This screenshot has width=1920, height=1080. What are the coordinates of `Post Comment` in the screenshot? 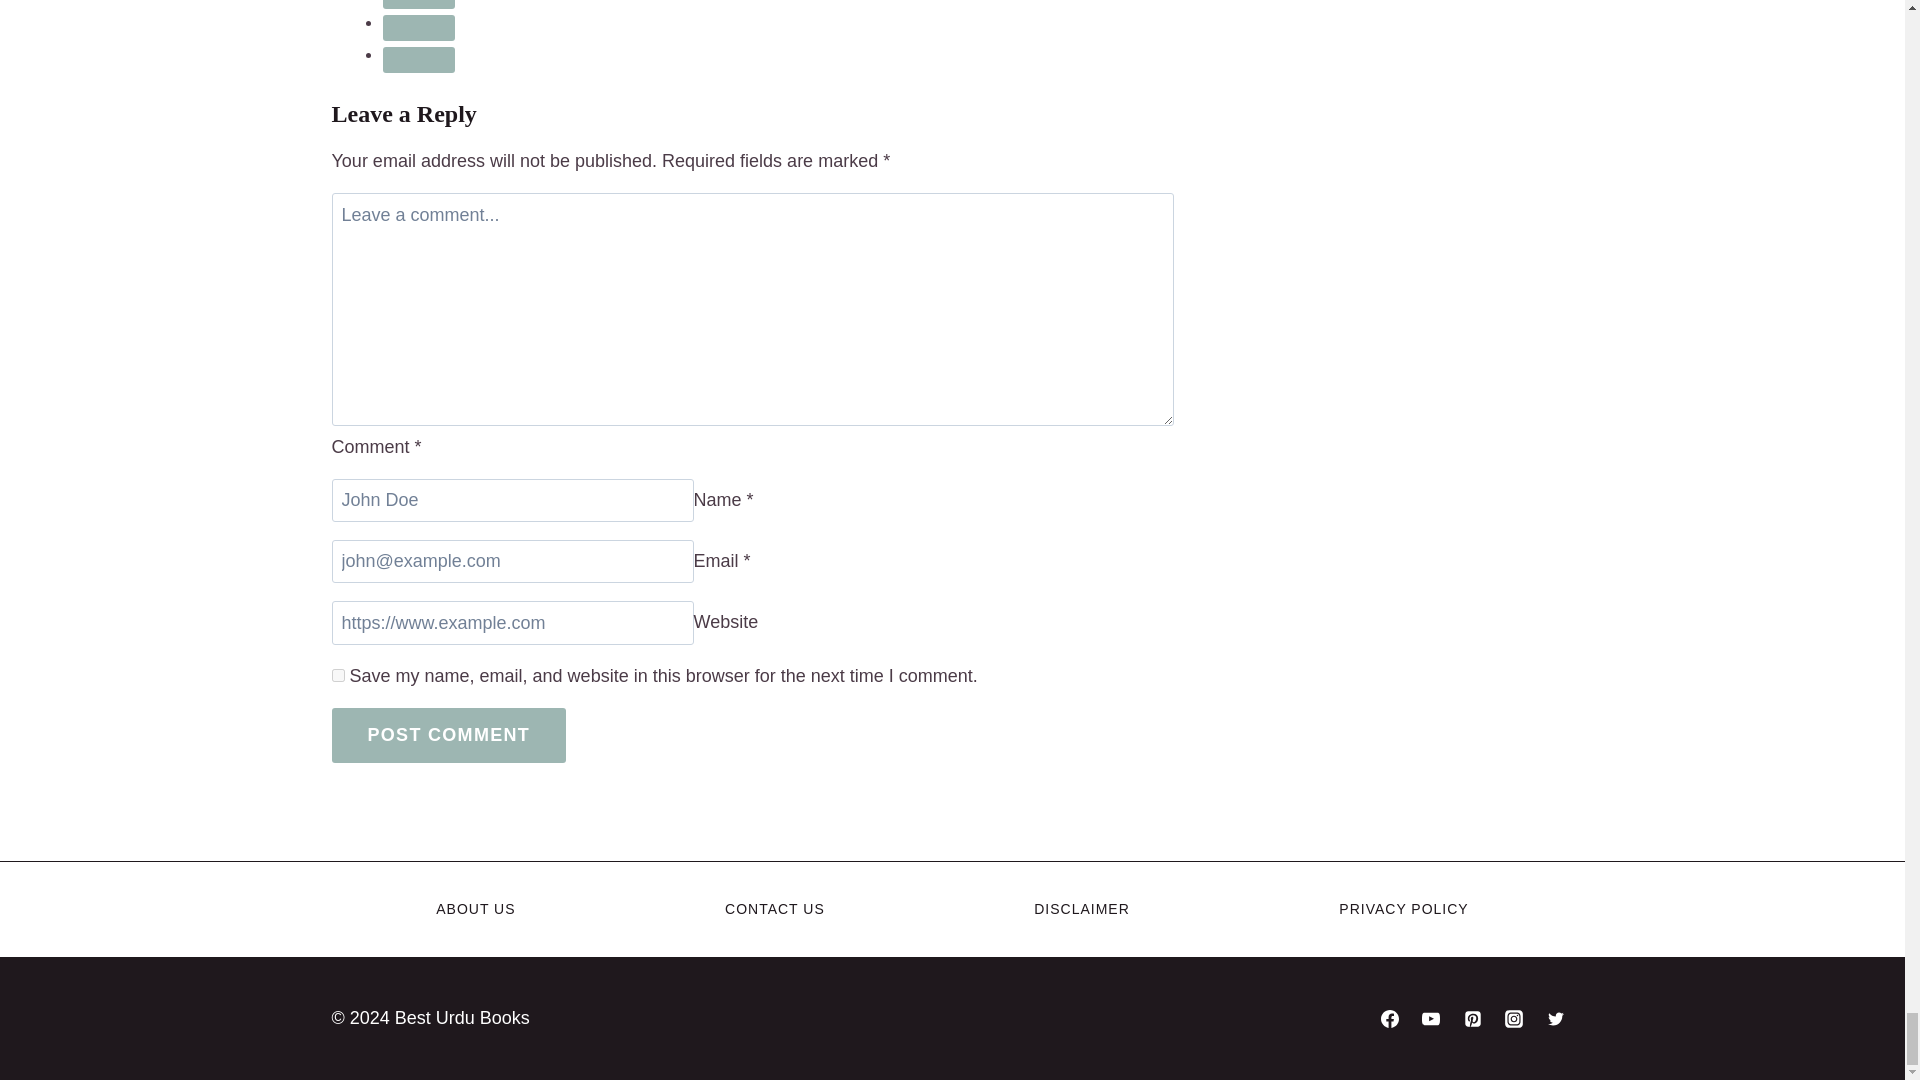 It's located at (449, 735).